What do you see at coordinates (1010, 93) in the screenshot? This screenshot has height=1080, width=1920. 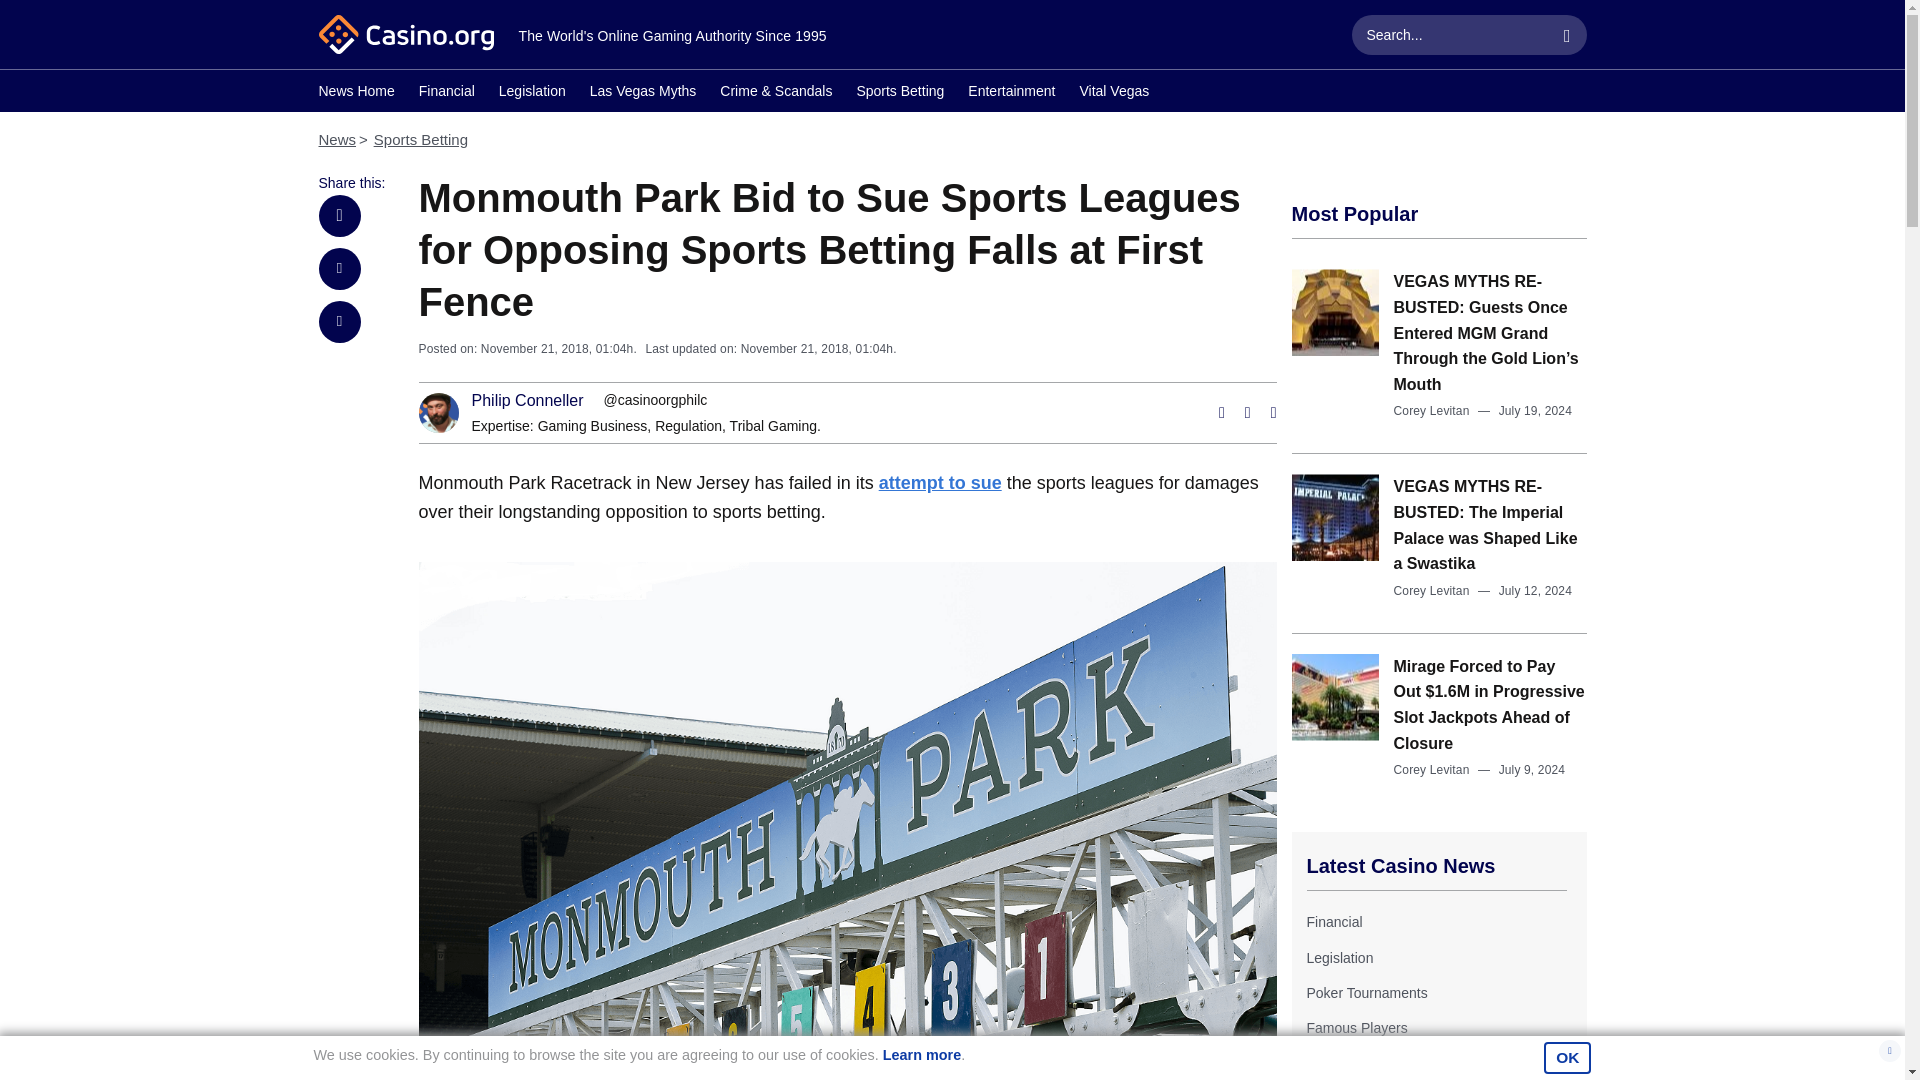 I see `Entertainment` at bounding box center [1010, 93].